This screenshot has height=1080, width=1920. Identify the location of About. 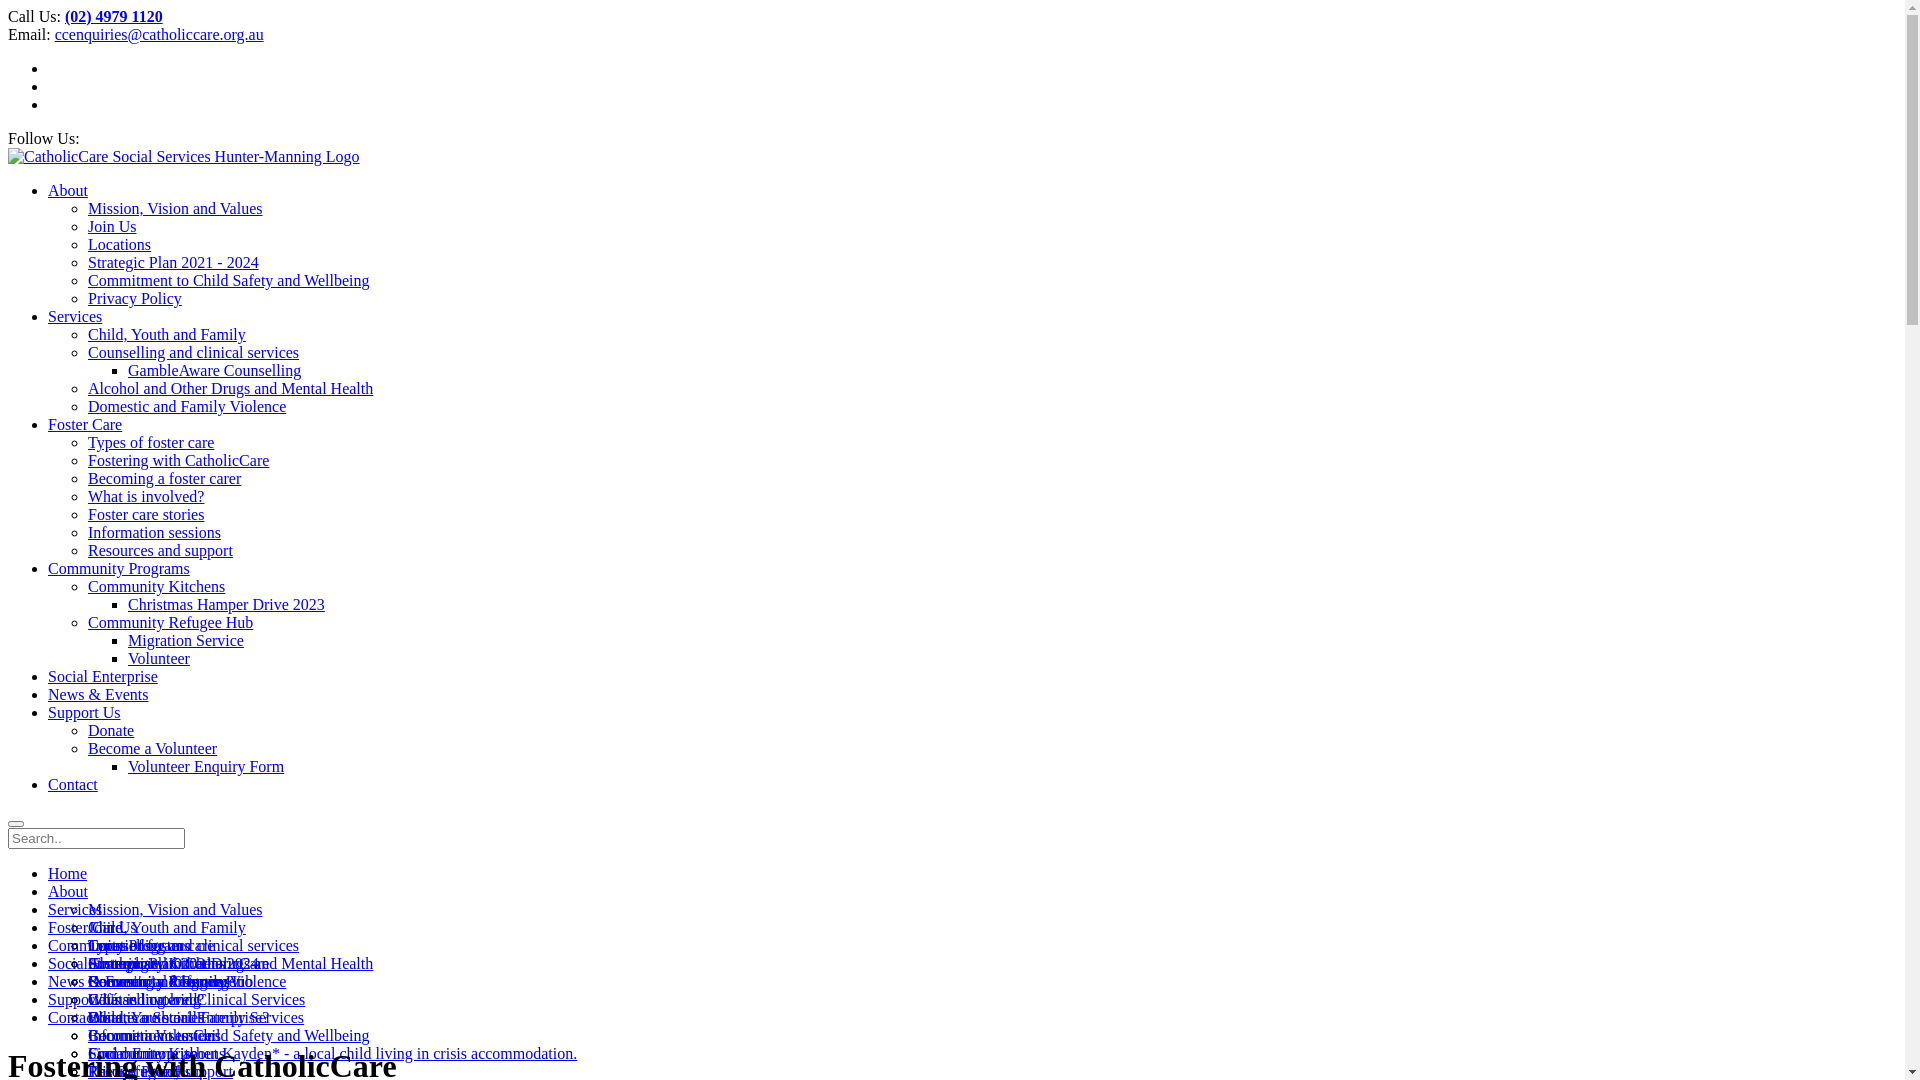
(68, 891).